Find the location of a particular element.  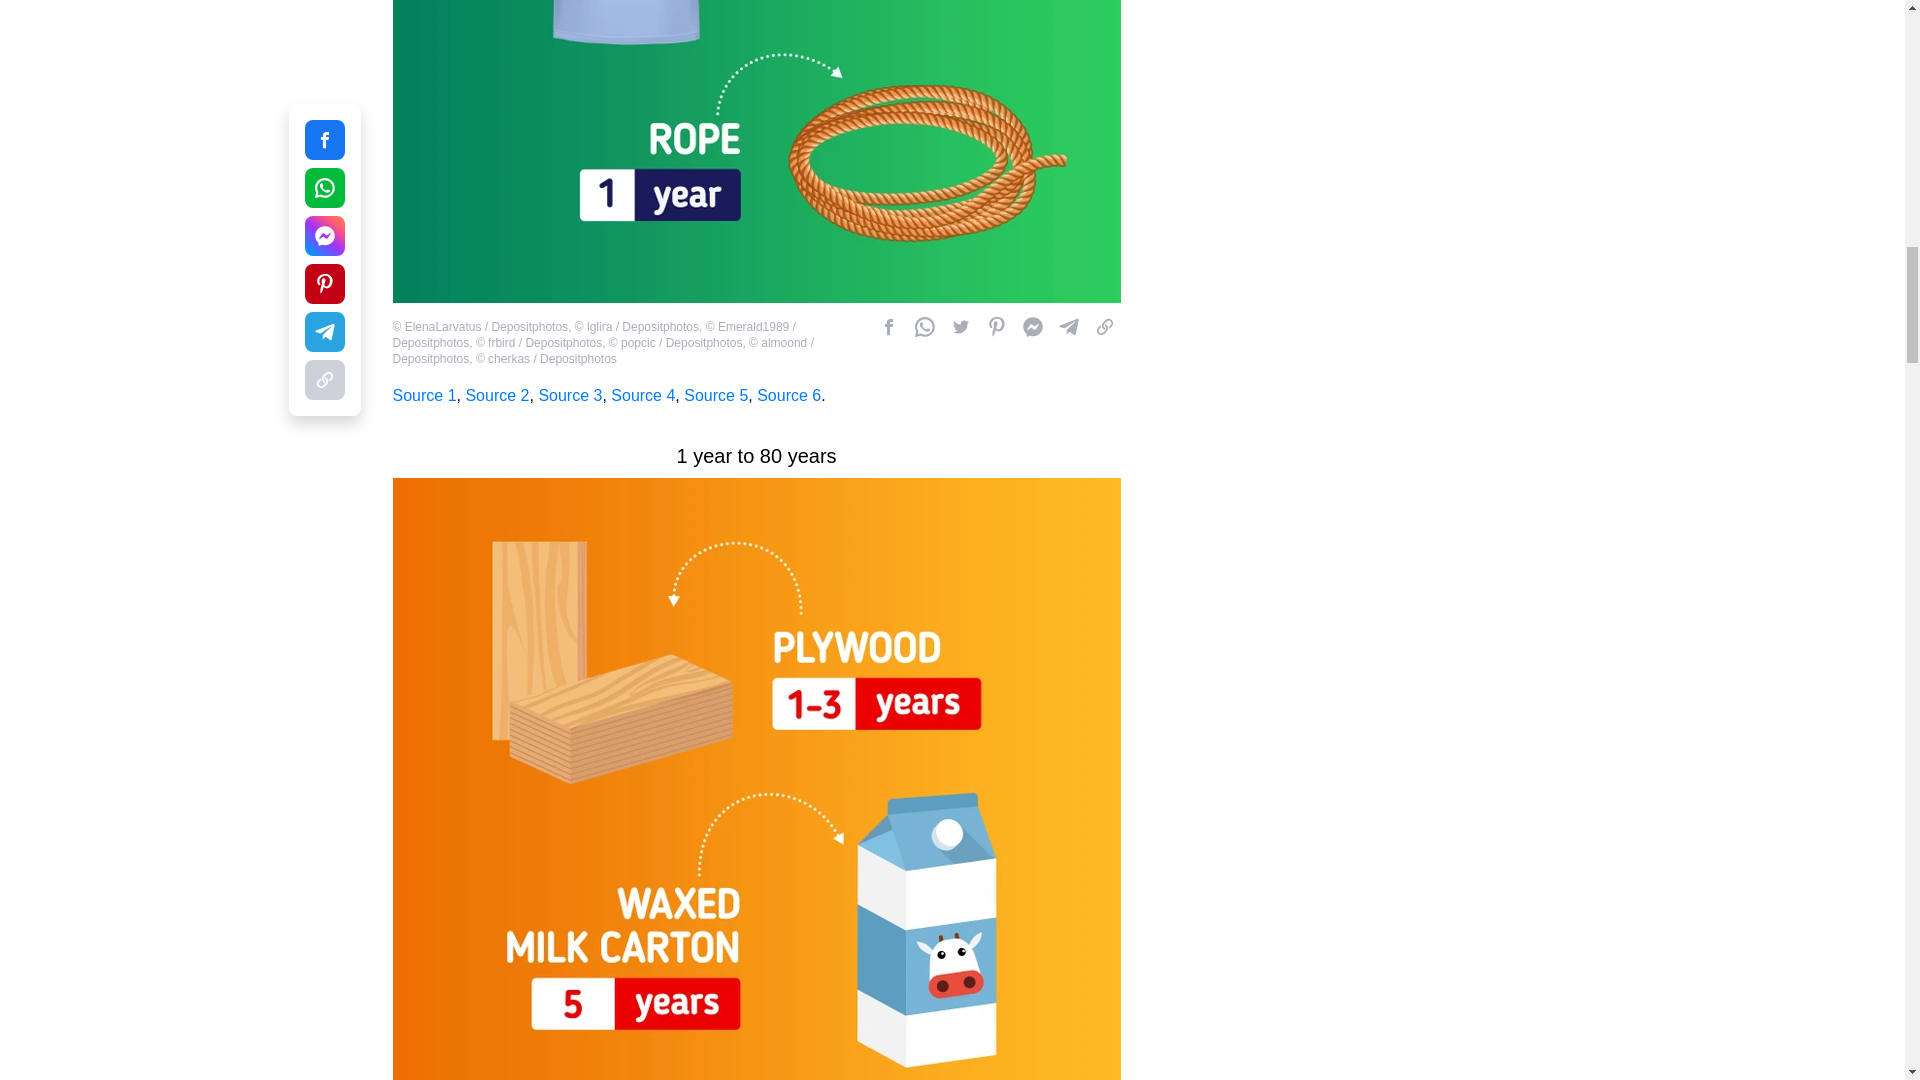

Share on Facebook is located at coordinates (1032, 327).